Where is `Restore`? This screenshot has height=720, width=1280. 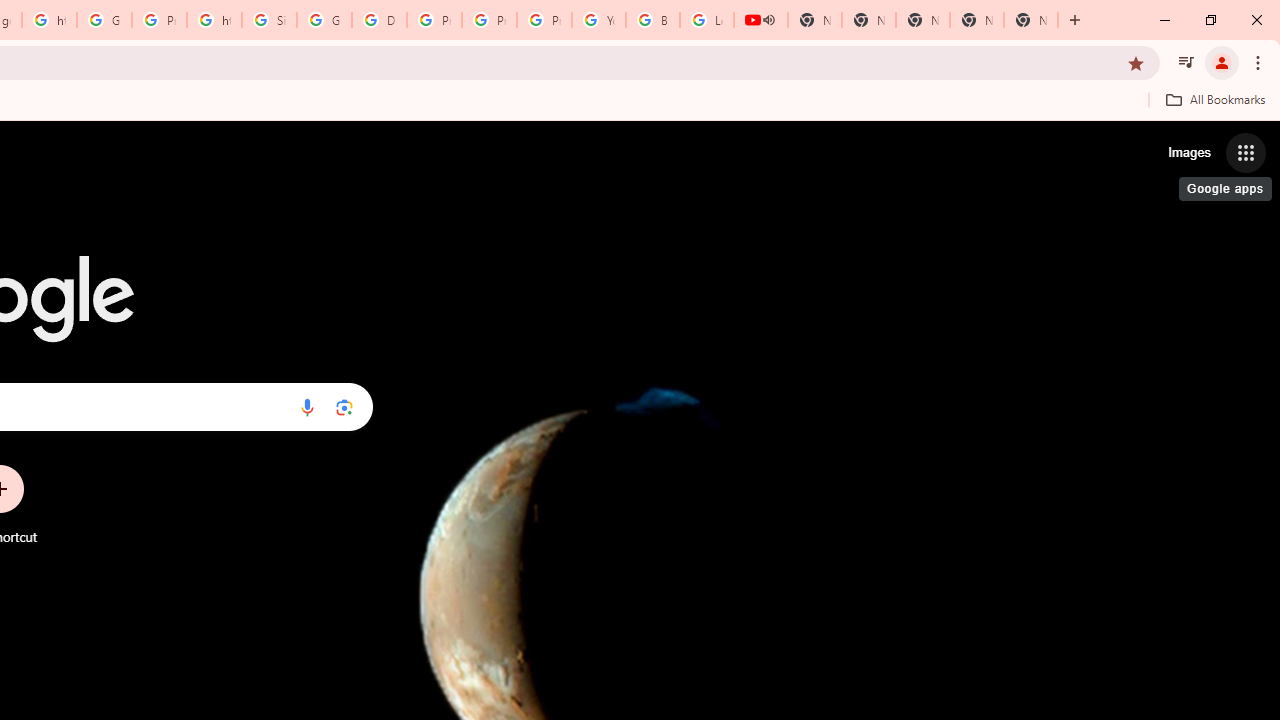
Restore is located at coordinates (1210, 20).